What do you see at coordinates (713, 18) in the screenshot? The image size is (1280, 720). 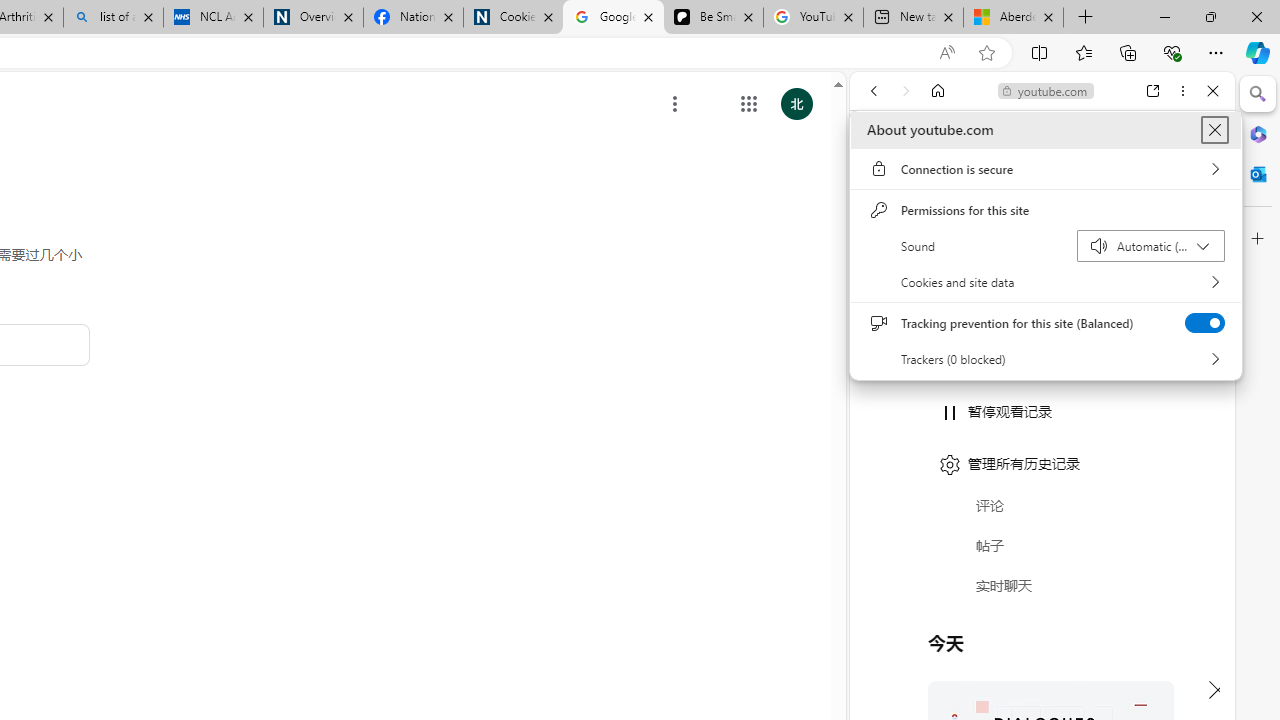 I see `Be Smart | creating Science videos | Patreon` at bounding box center [713, 18].